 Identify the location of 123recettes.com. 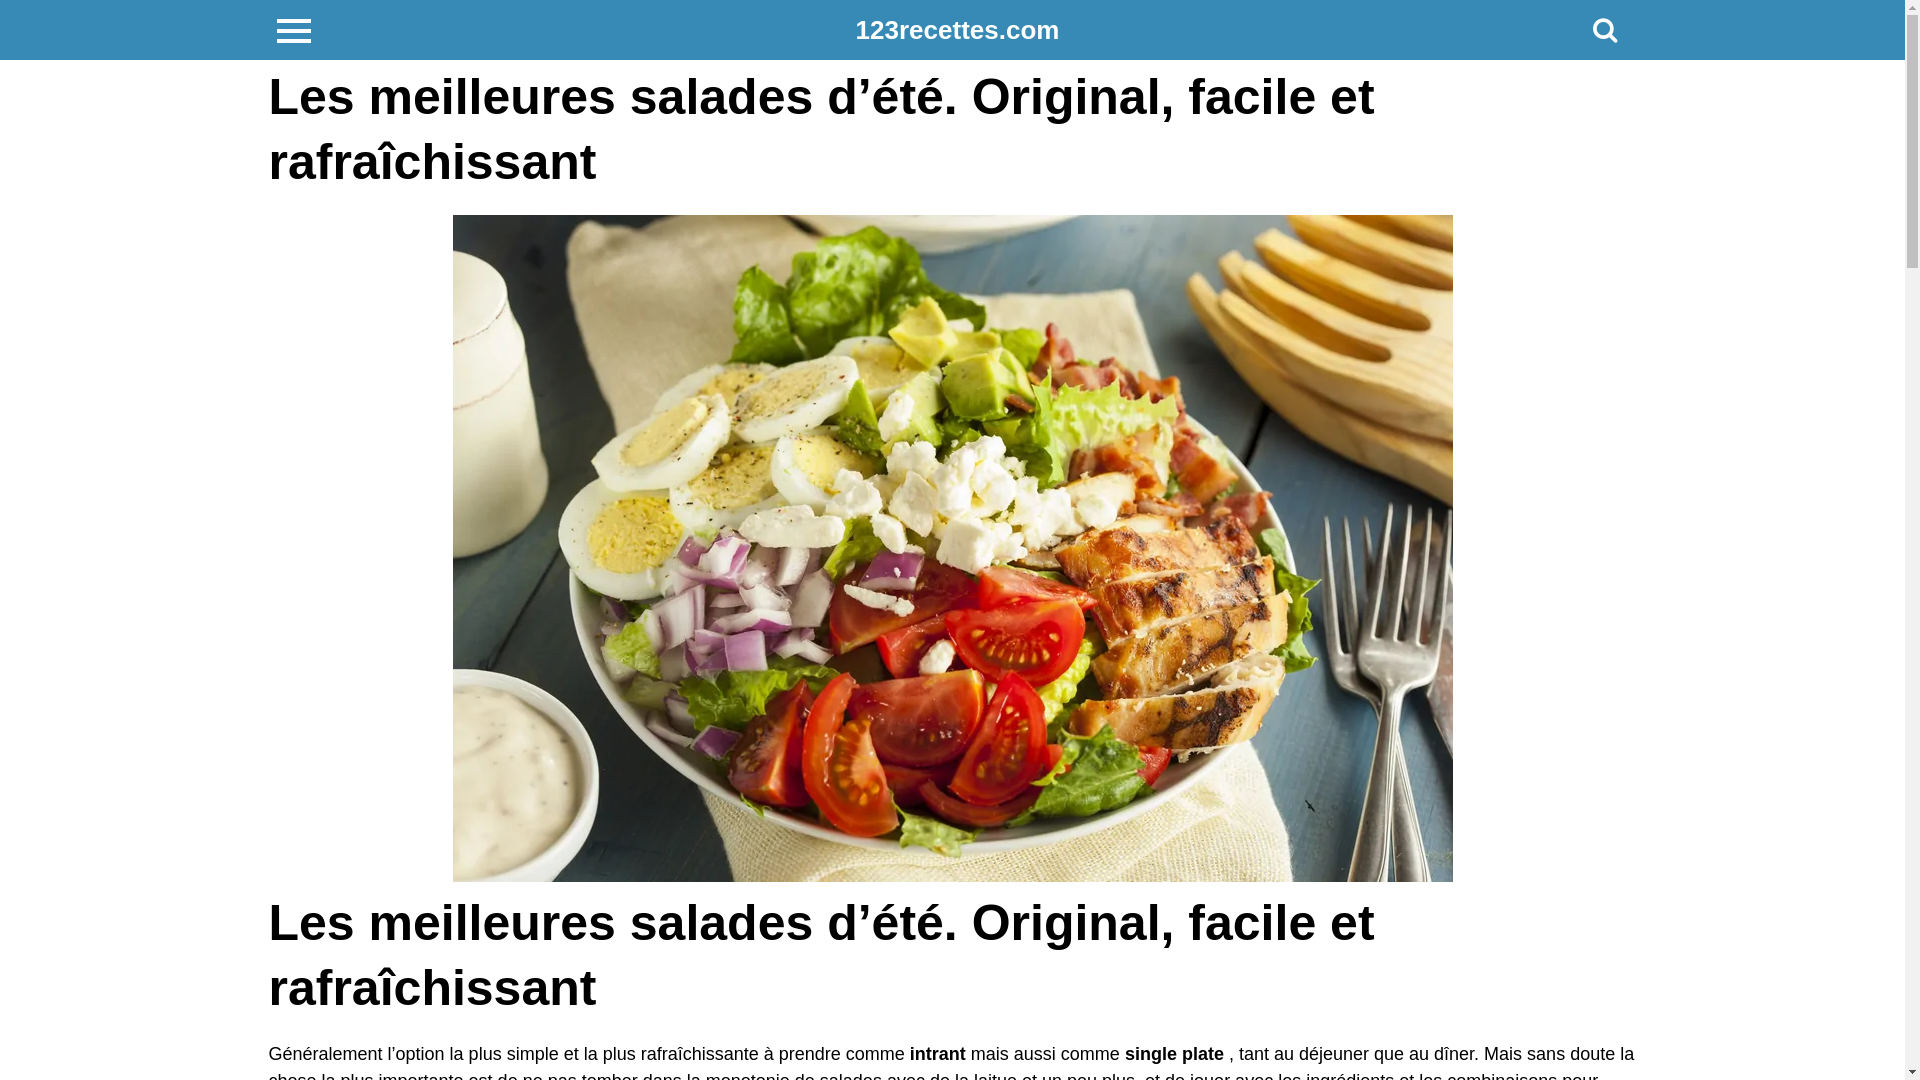
(958, 30).